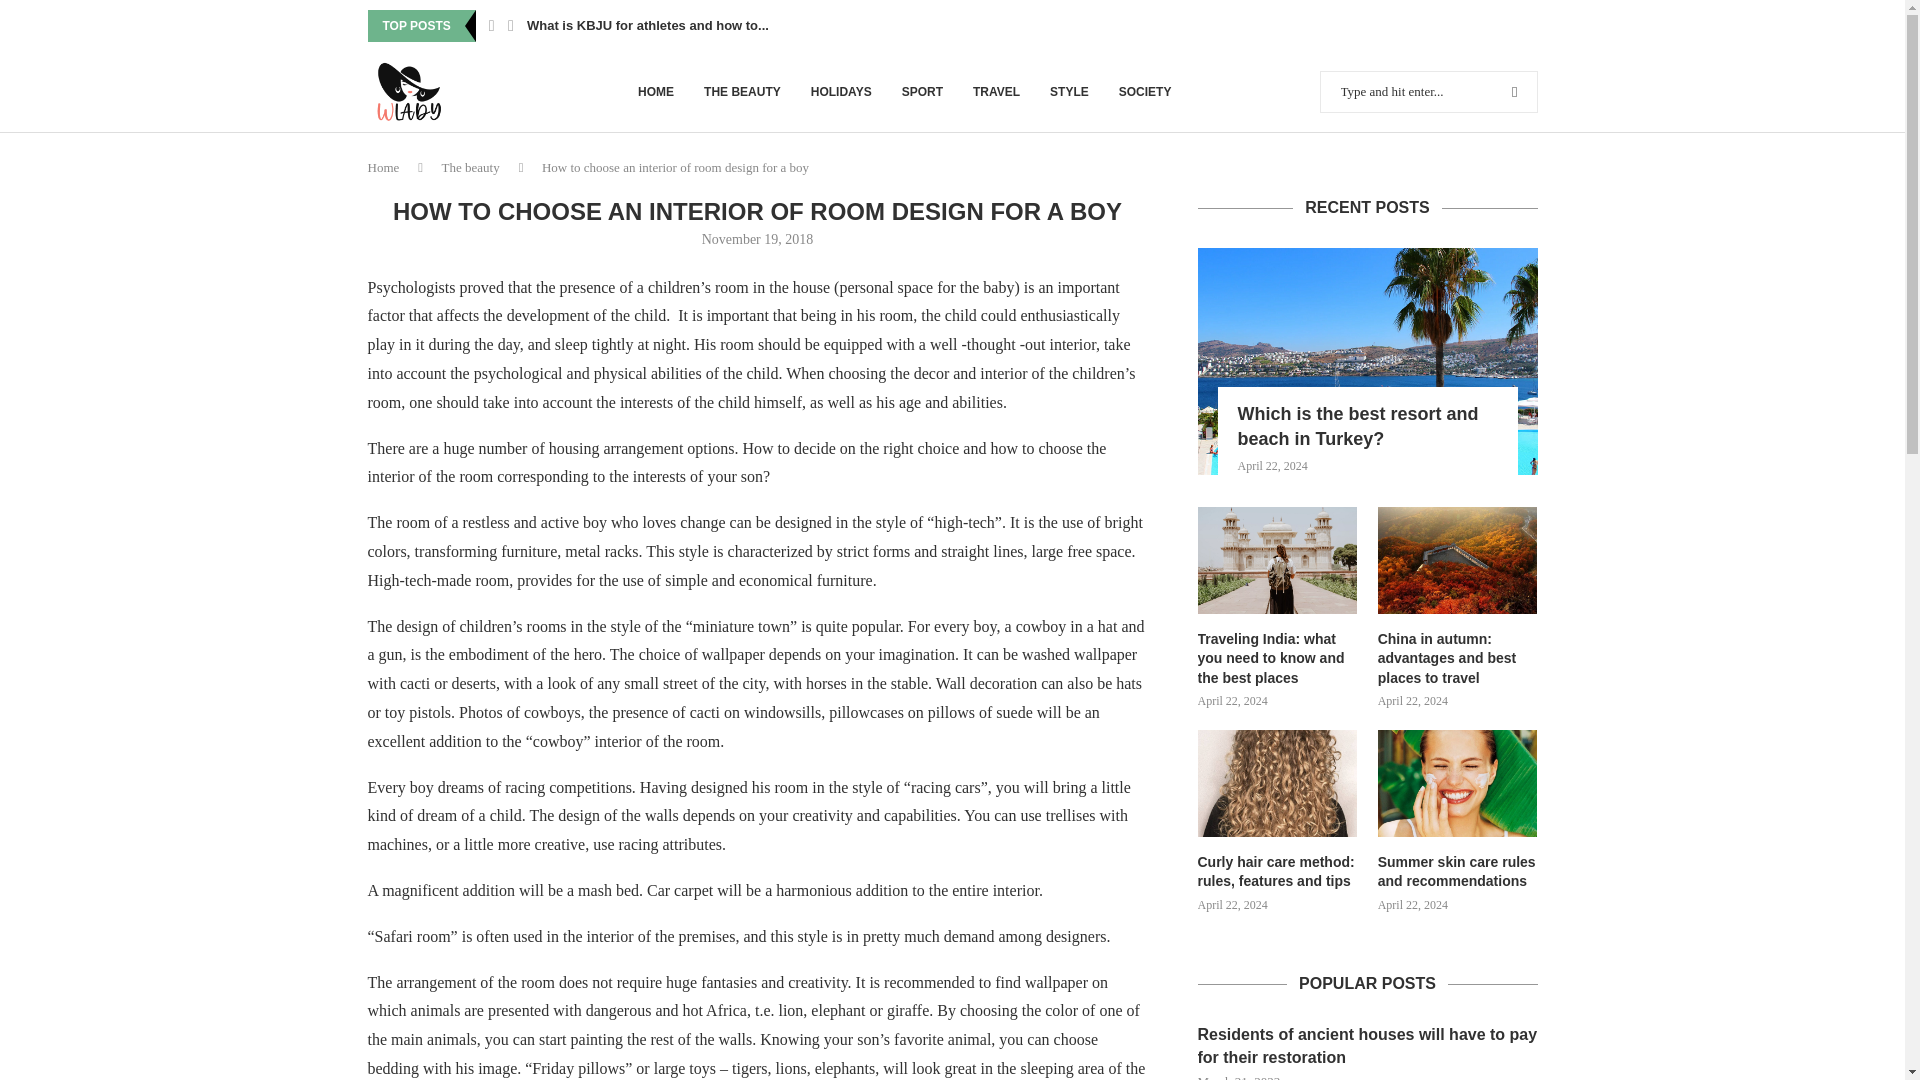  Describe the element at coordinates (1458, 560) in the screenshot. I see `China in autumn: advantages and best places to travel` at that location.